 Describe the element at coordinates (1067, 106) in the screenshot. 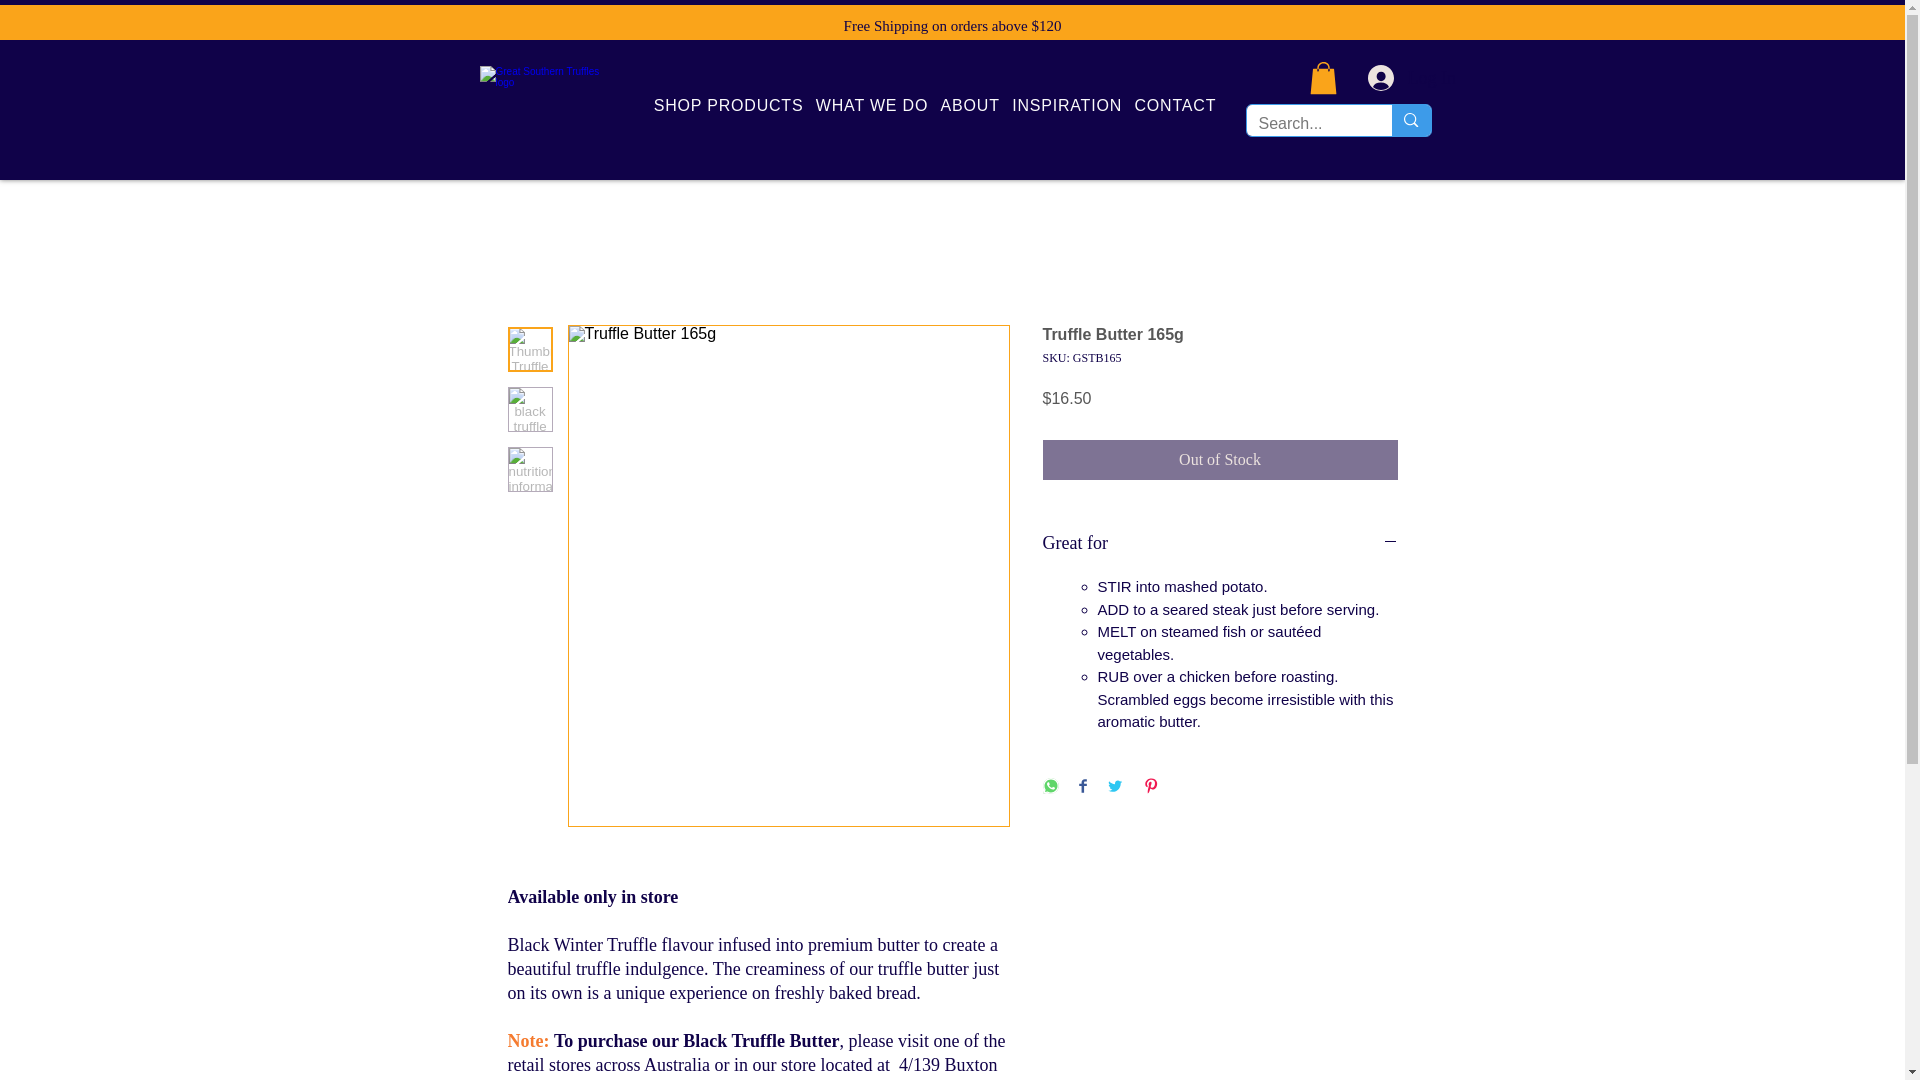

I see `INSPIRATION` at that location.